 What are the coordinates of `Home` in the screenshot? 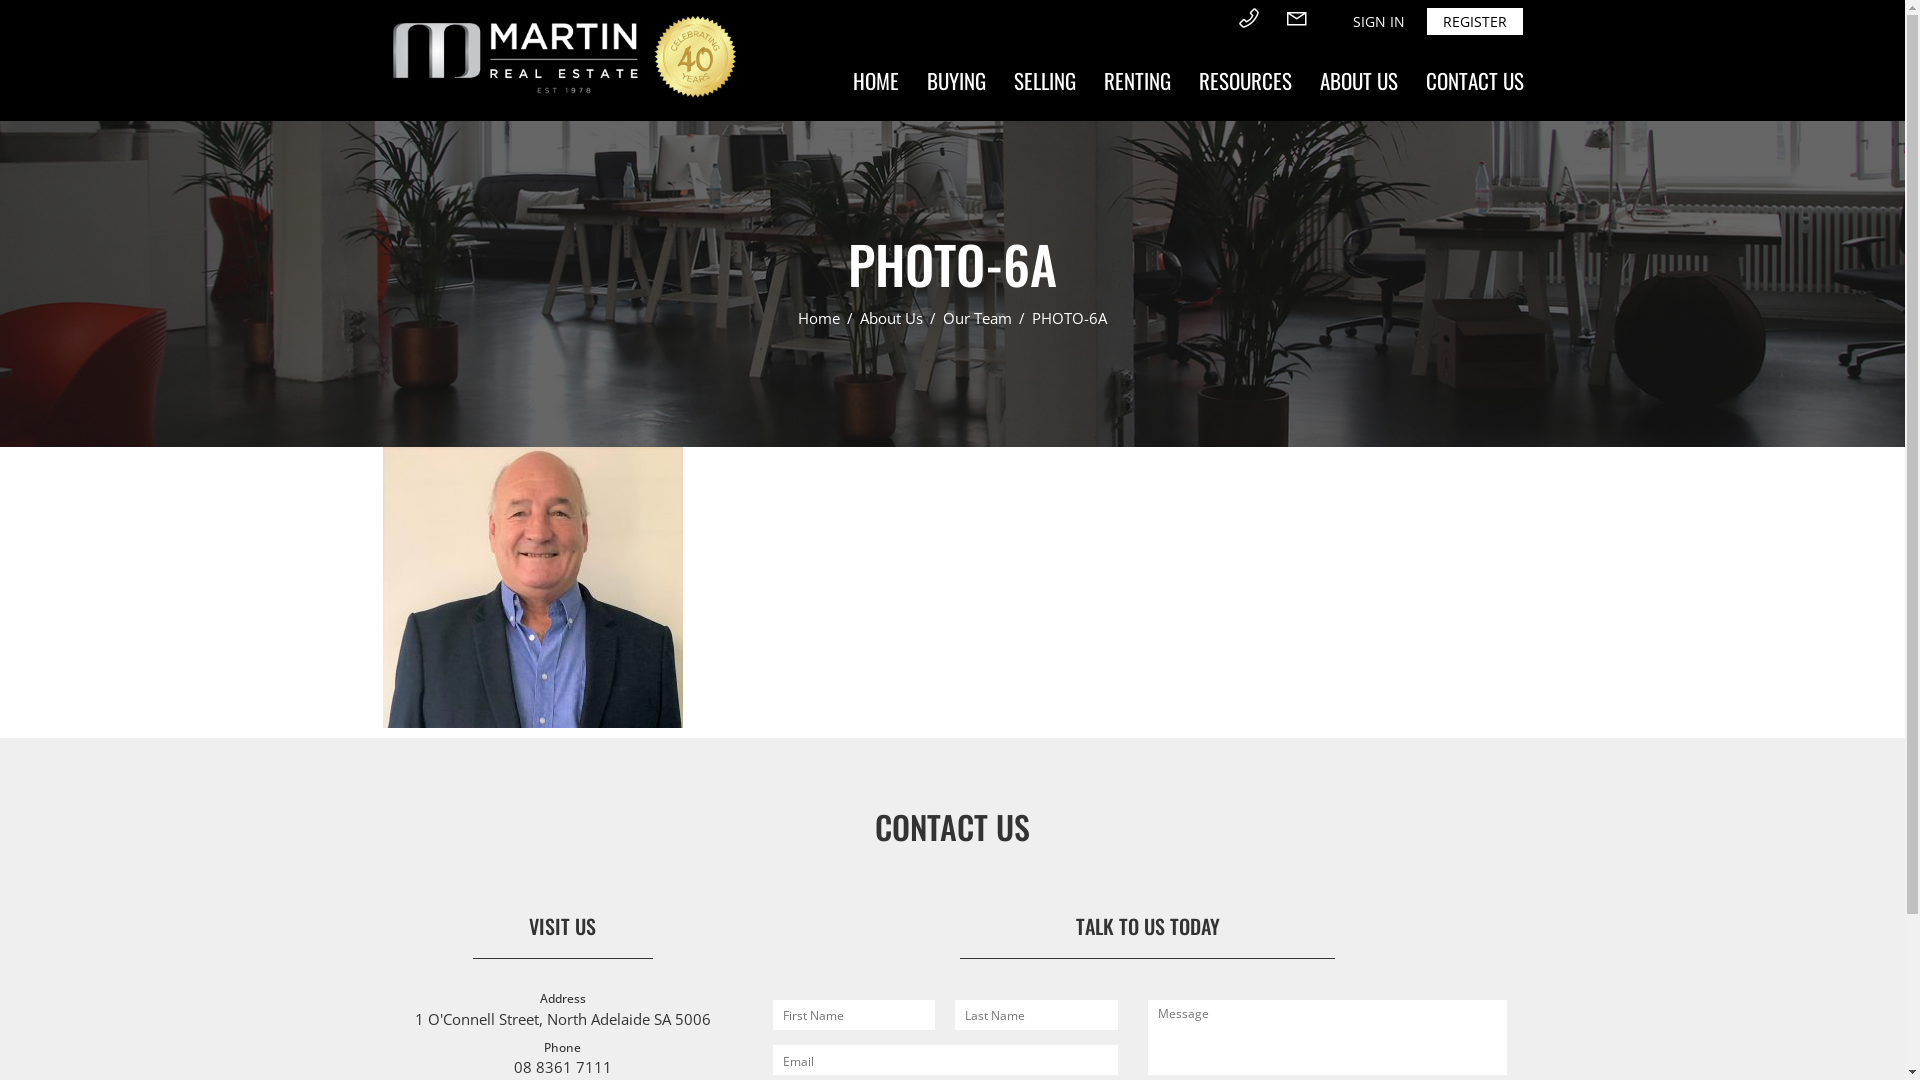 It's located at (821, 318).